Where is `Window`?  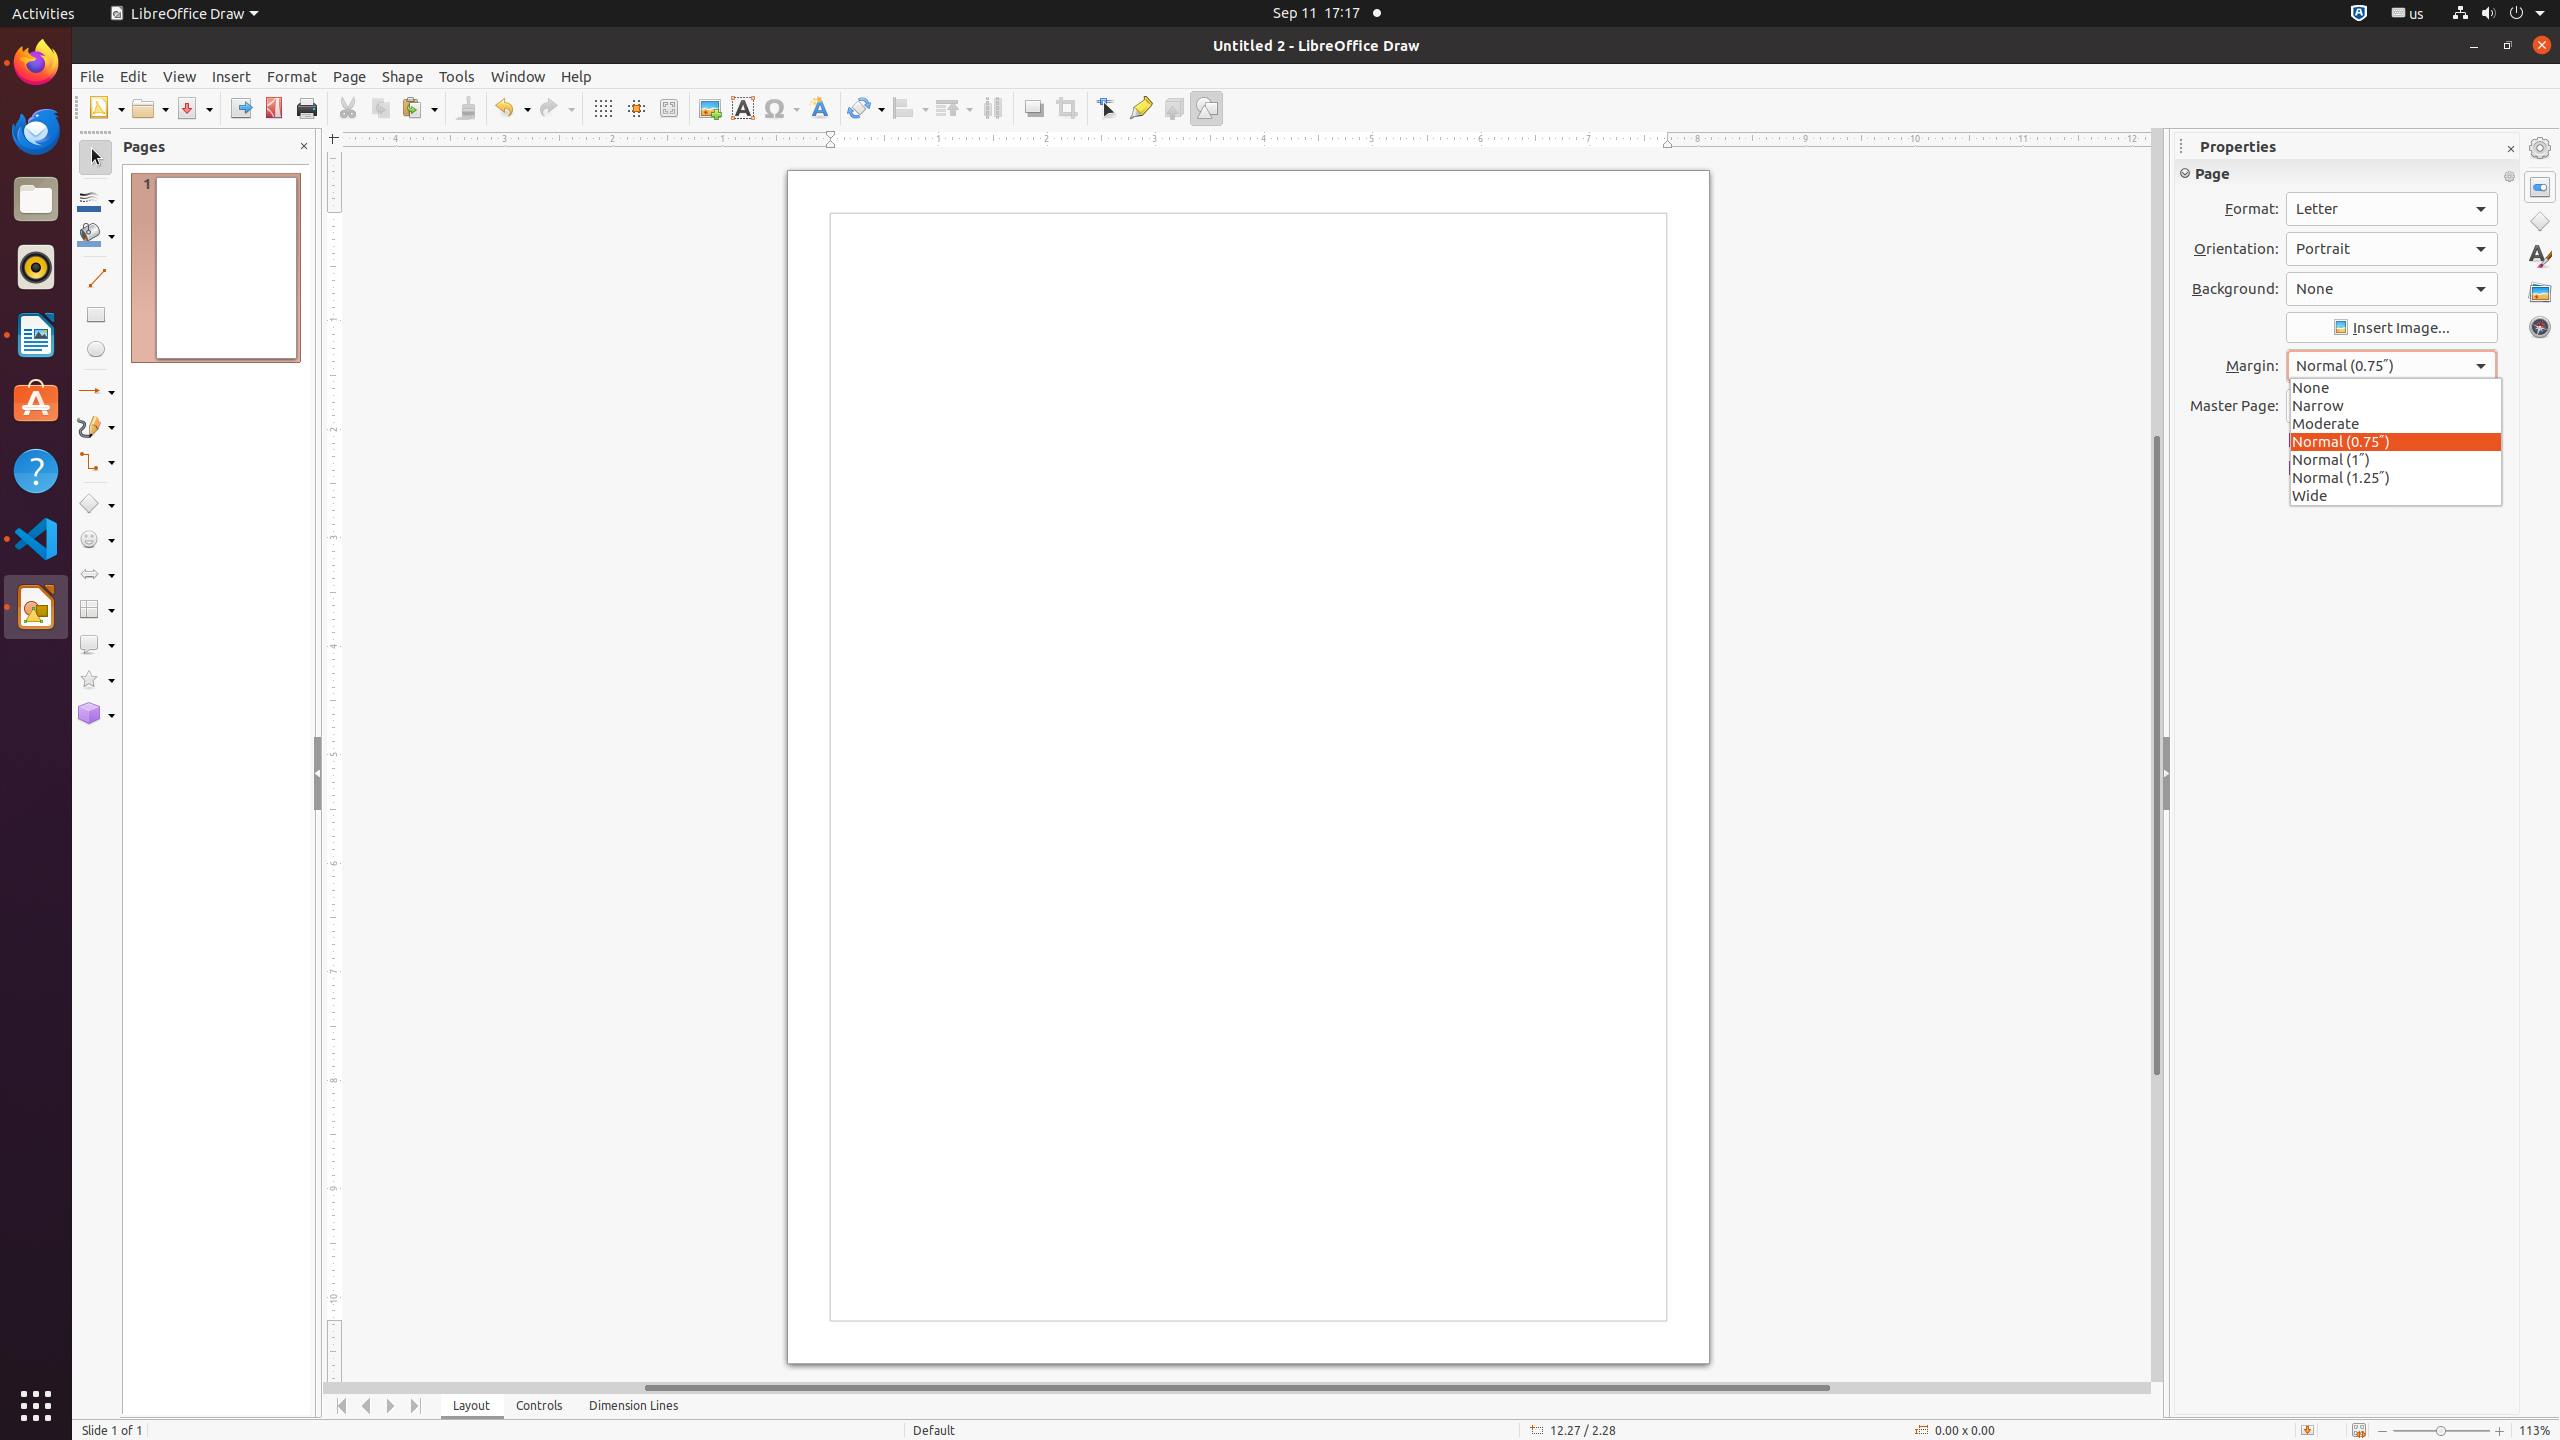 Window is located at coordinates (518, 76).